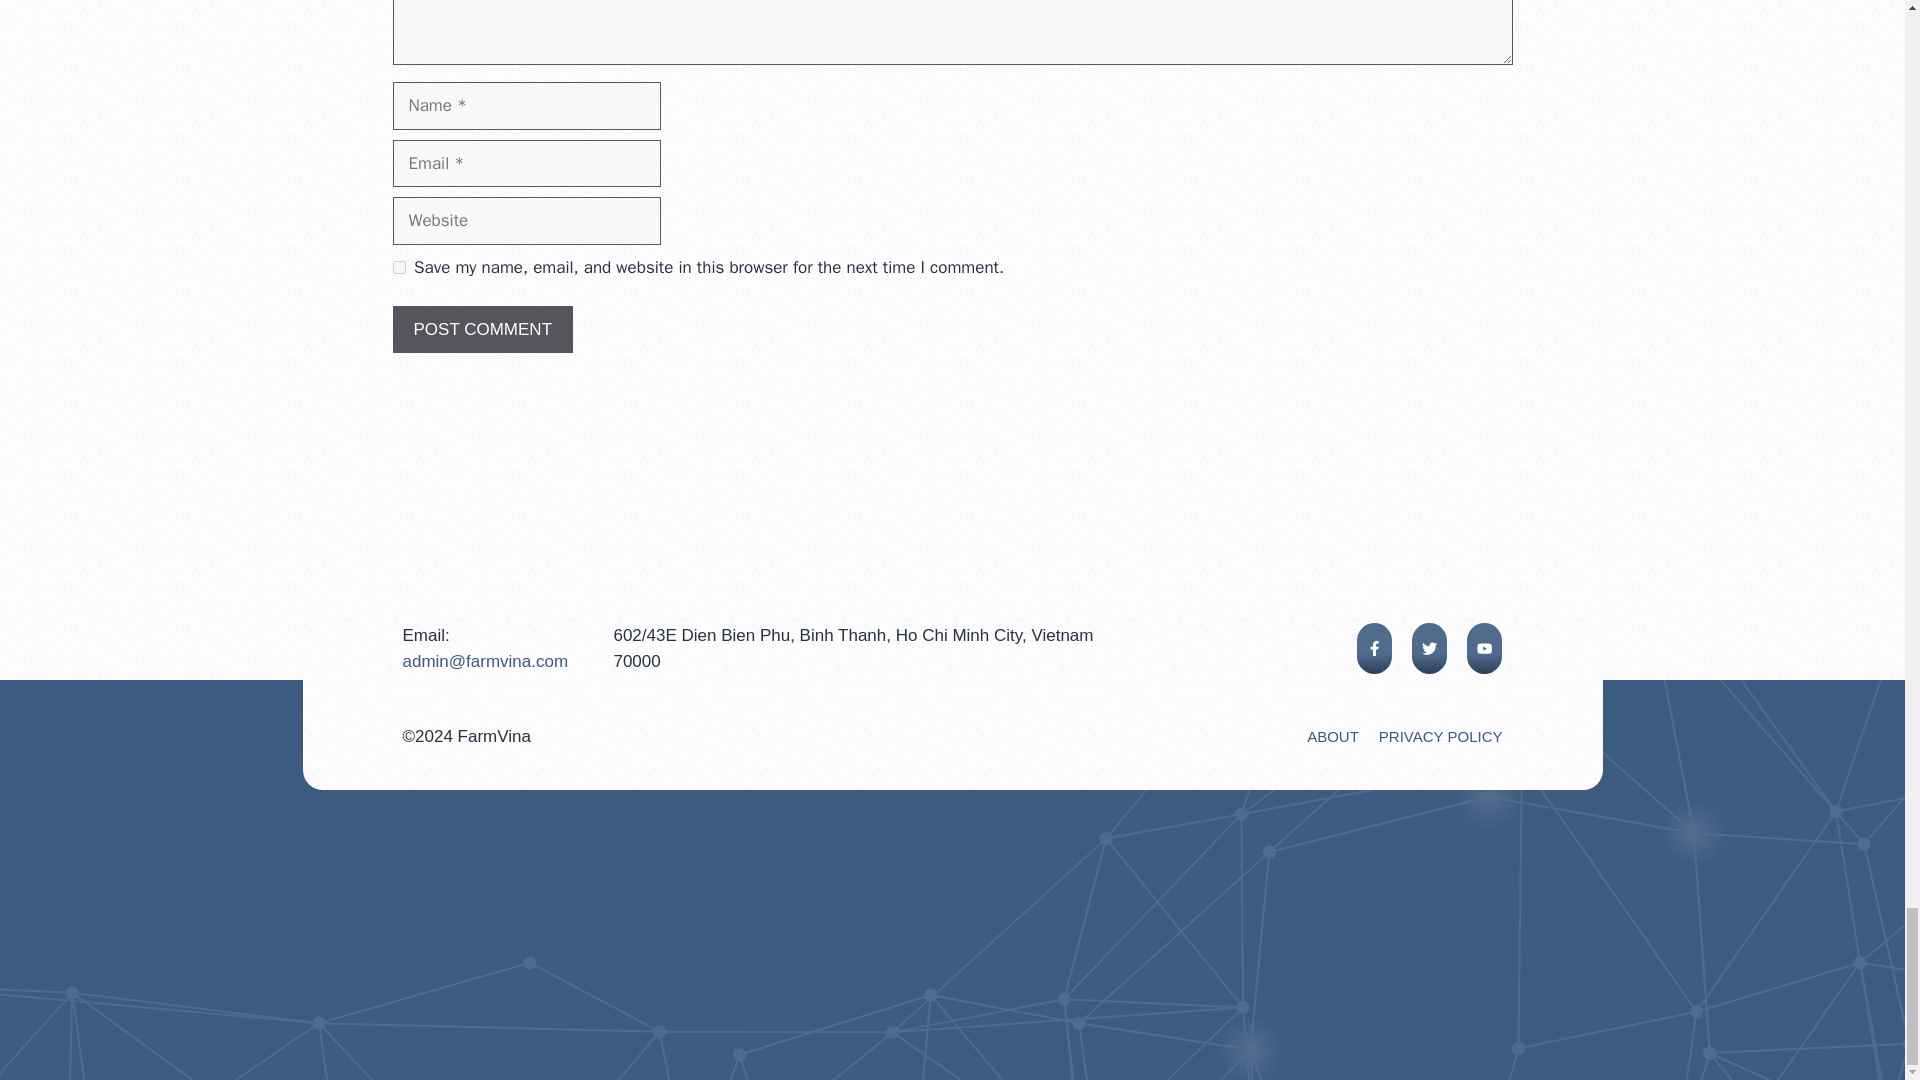  What do you see at coordinates (482, 330) in the screenshot?
I see `Post Comment` at bounding box center [482, 330].